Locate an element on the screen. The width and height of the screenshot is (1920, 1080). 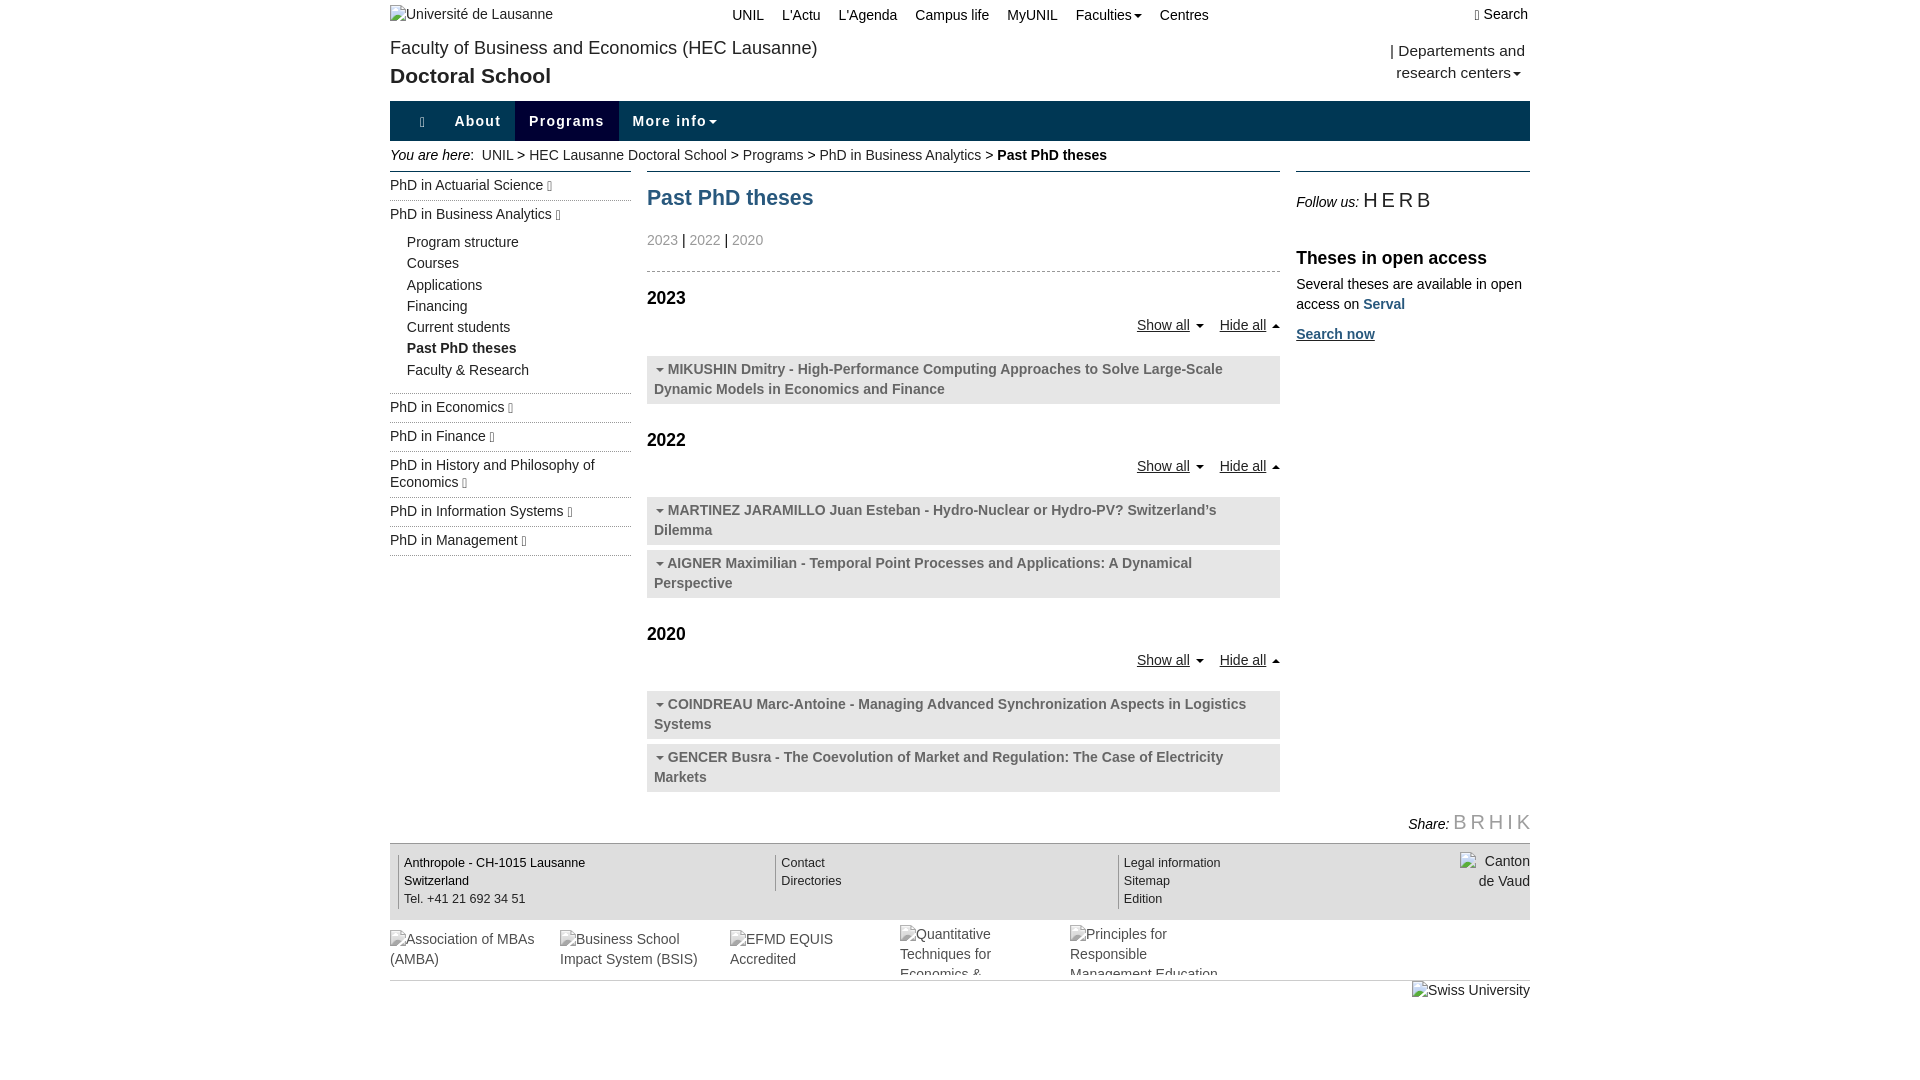
L'Actu is located at coordinates (792, 14).